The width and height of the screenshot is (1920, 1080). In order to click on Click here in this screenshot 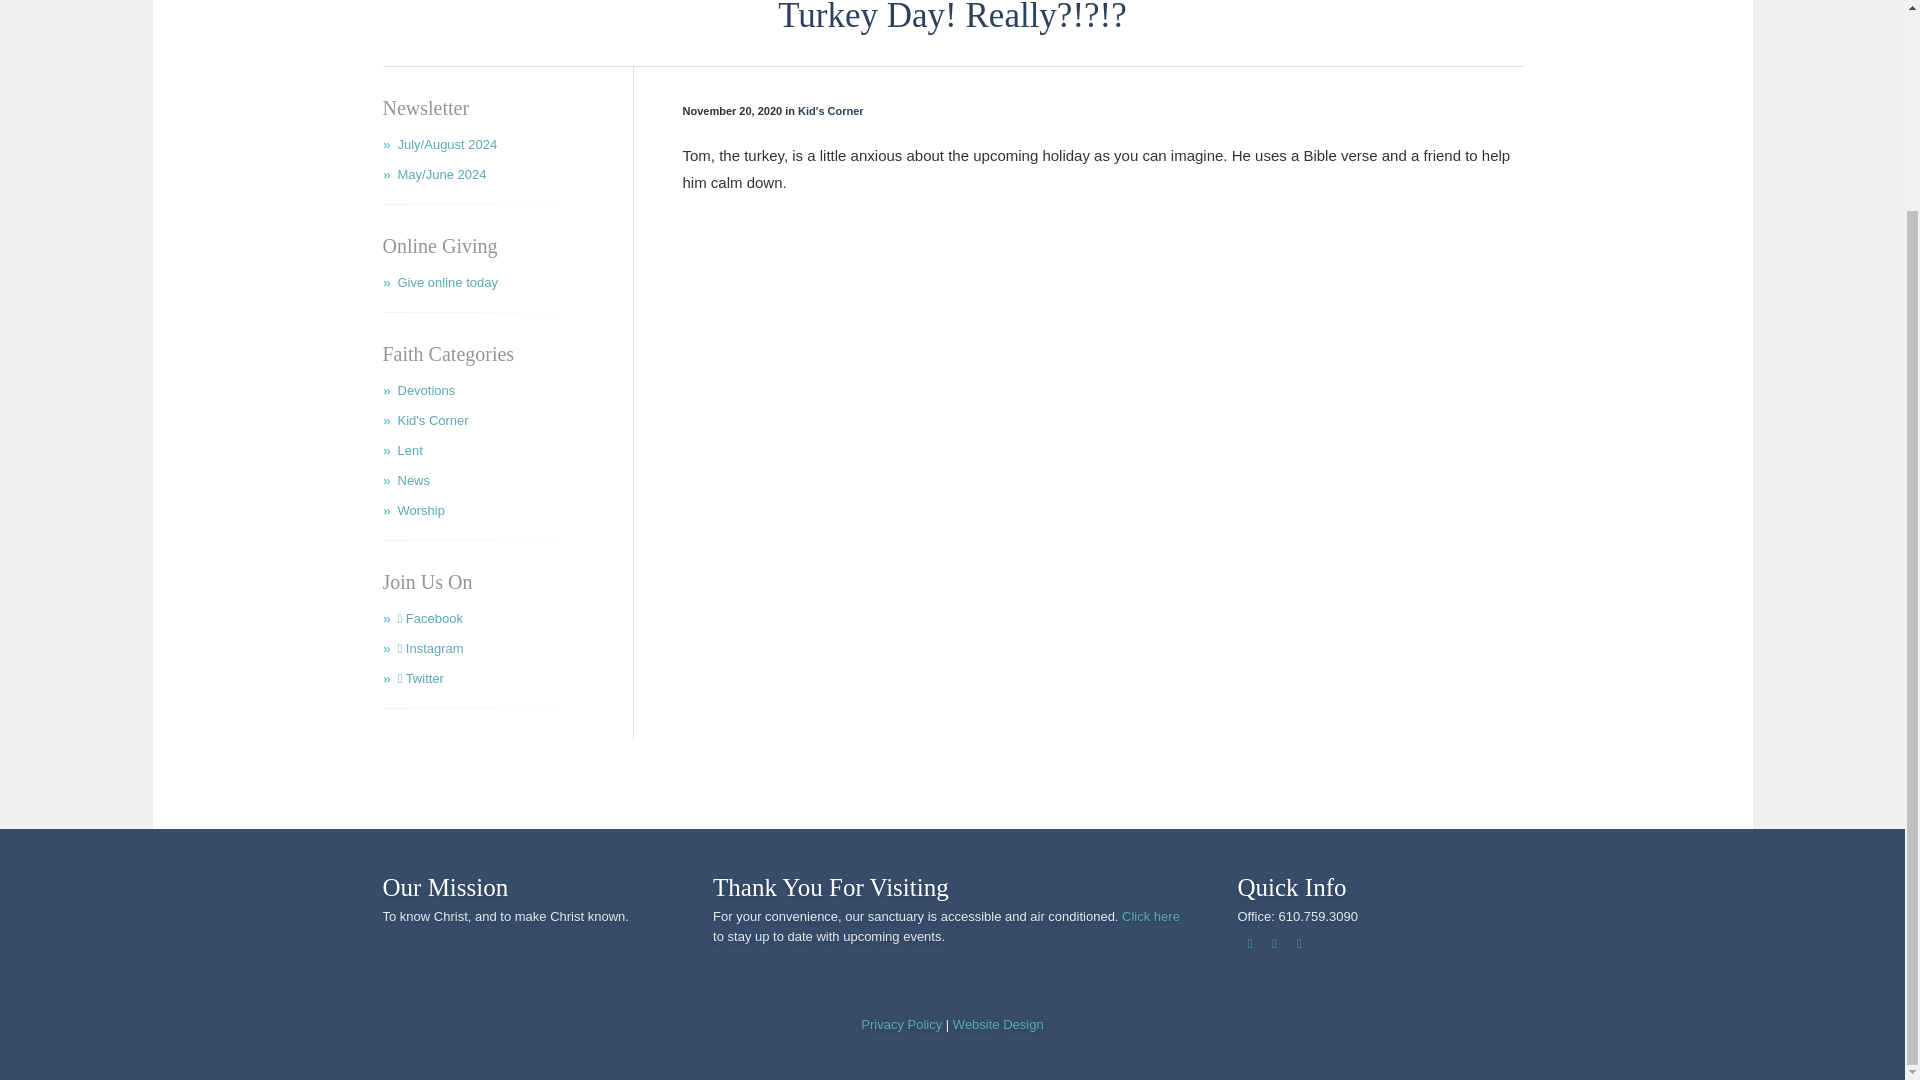, I will do `click(1150, 916)`.